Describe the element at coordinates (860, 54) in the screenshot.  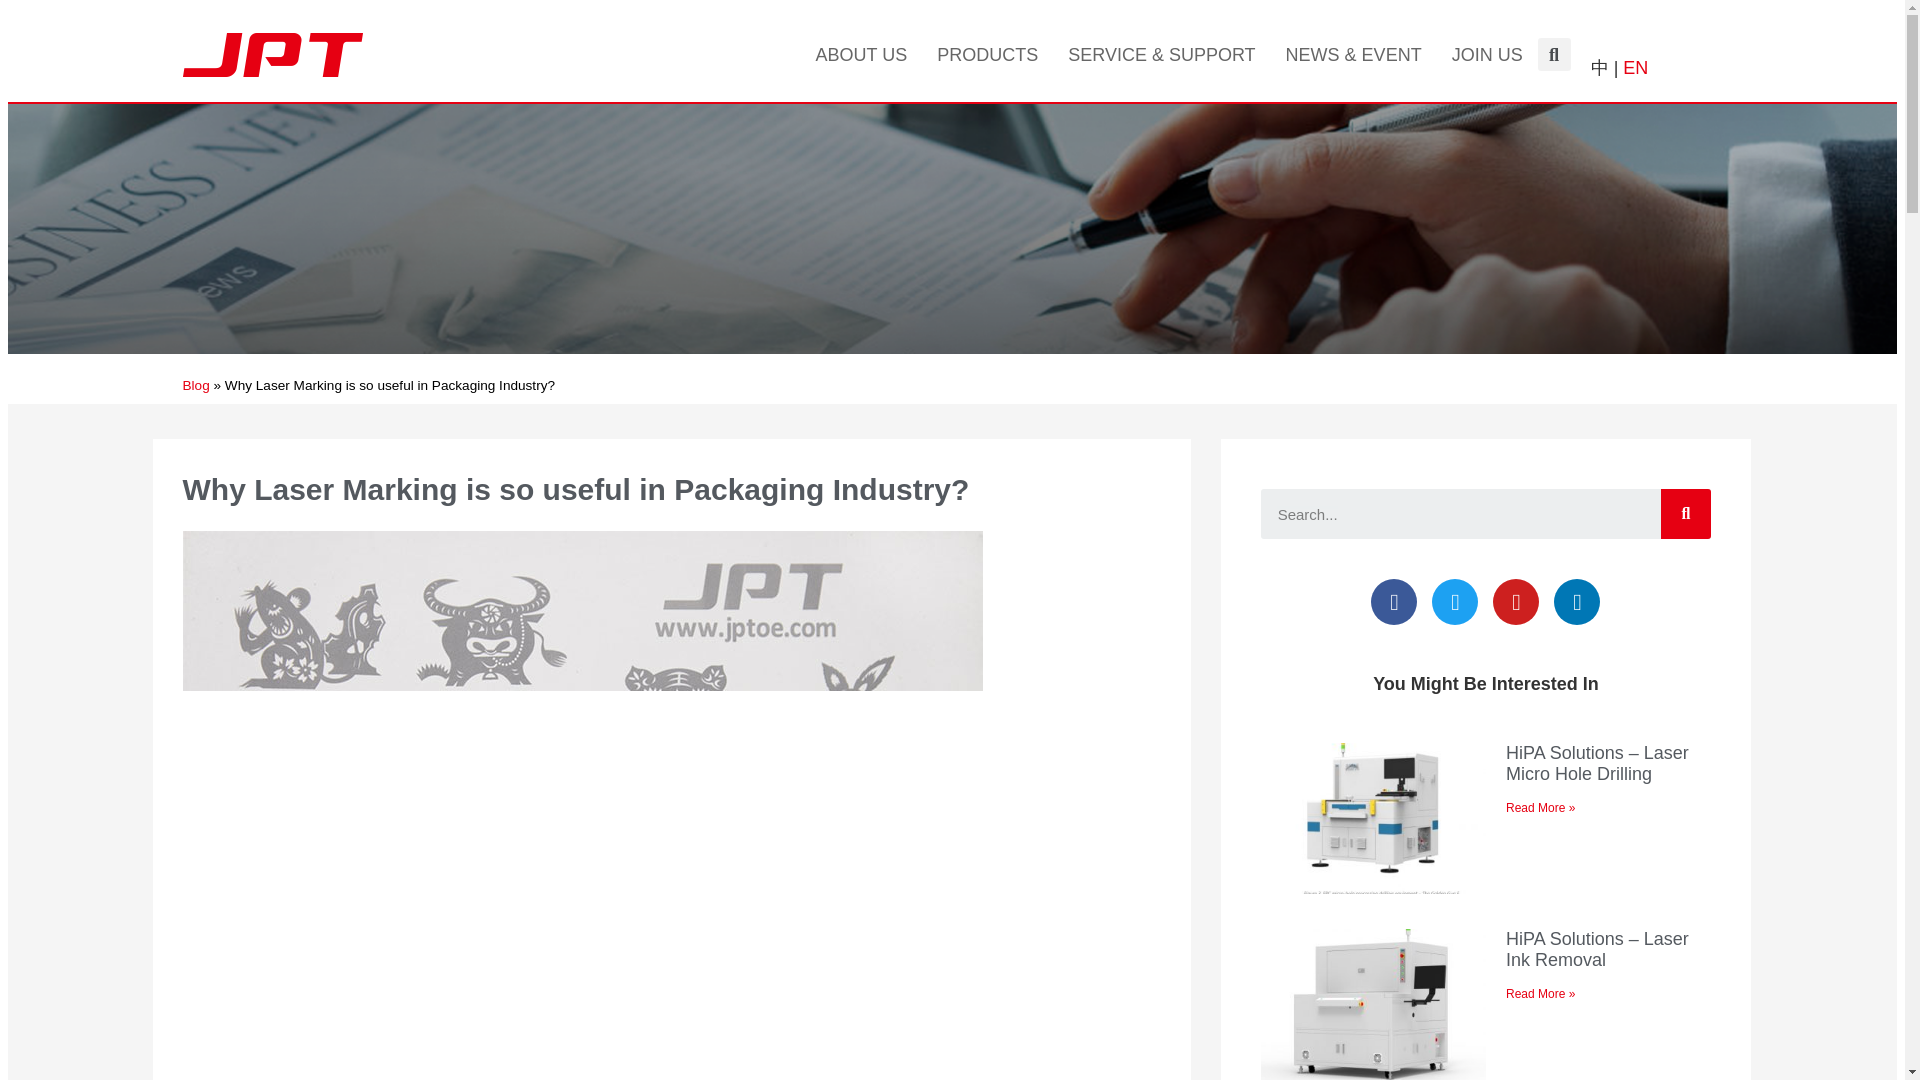
I see `ABOUT US` at that location.